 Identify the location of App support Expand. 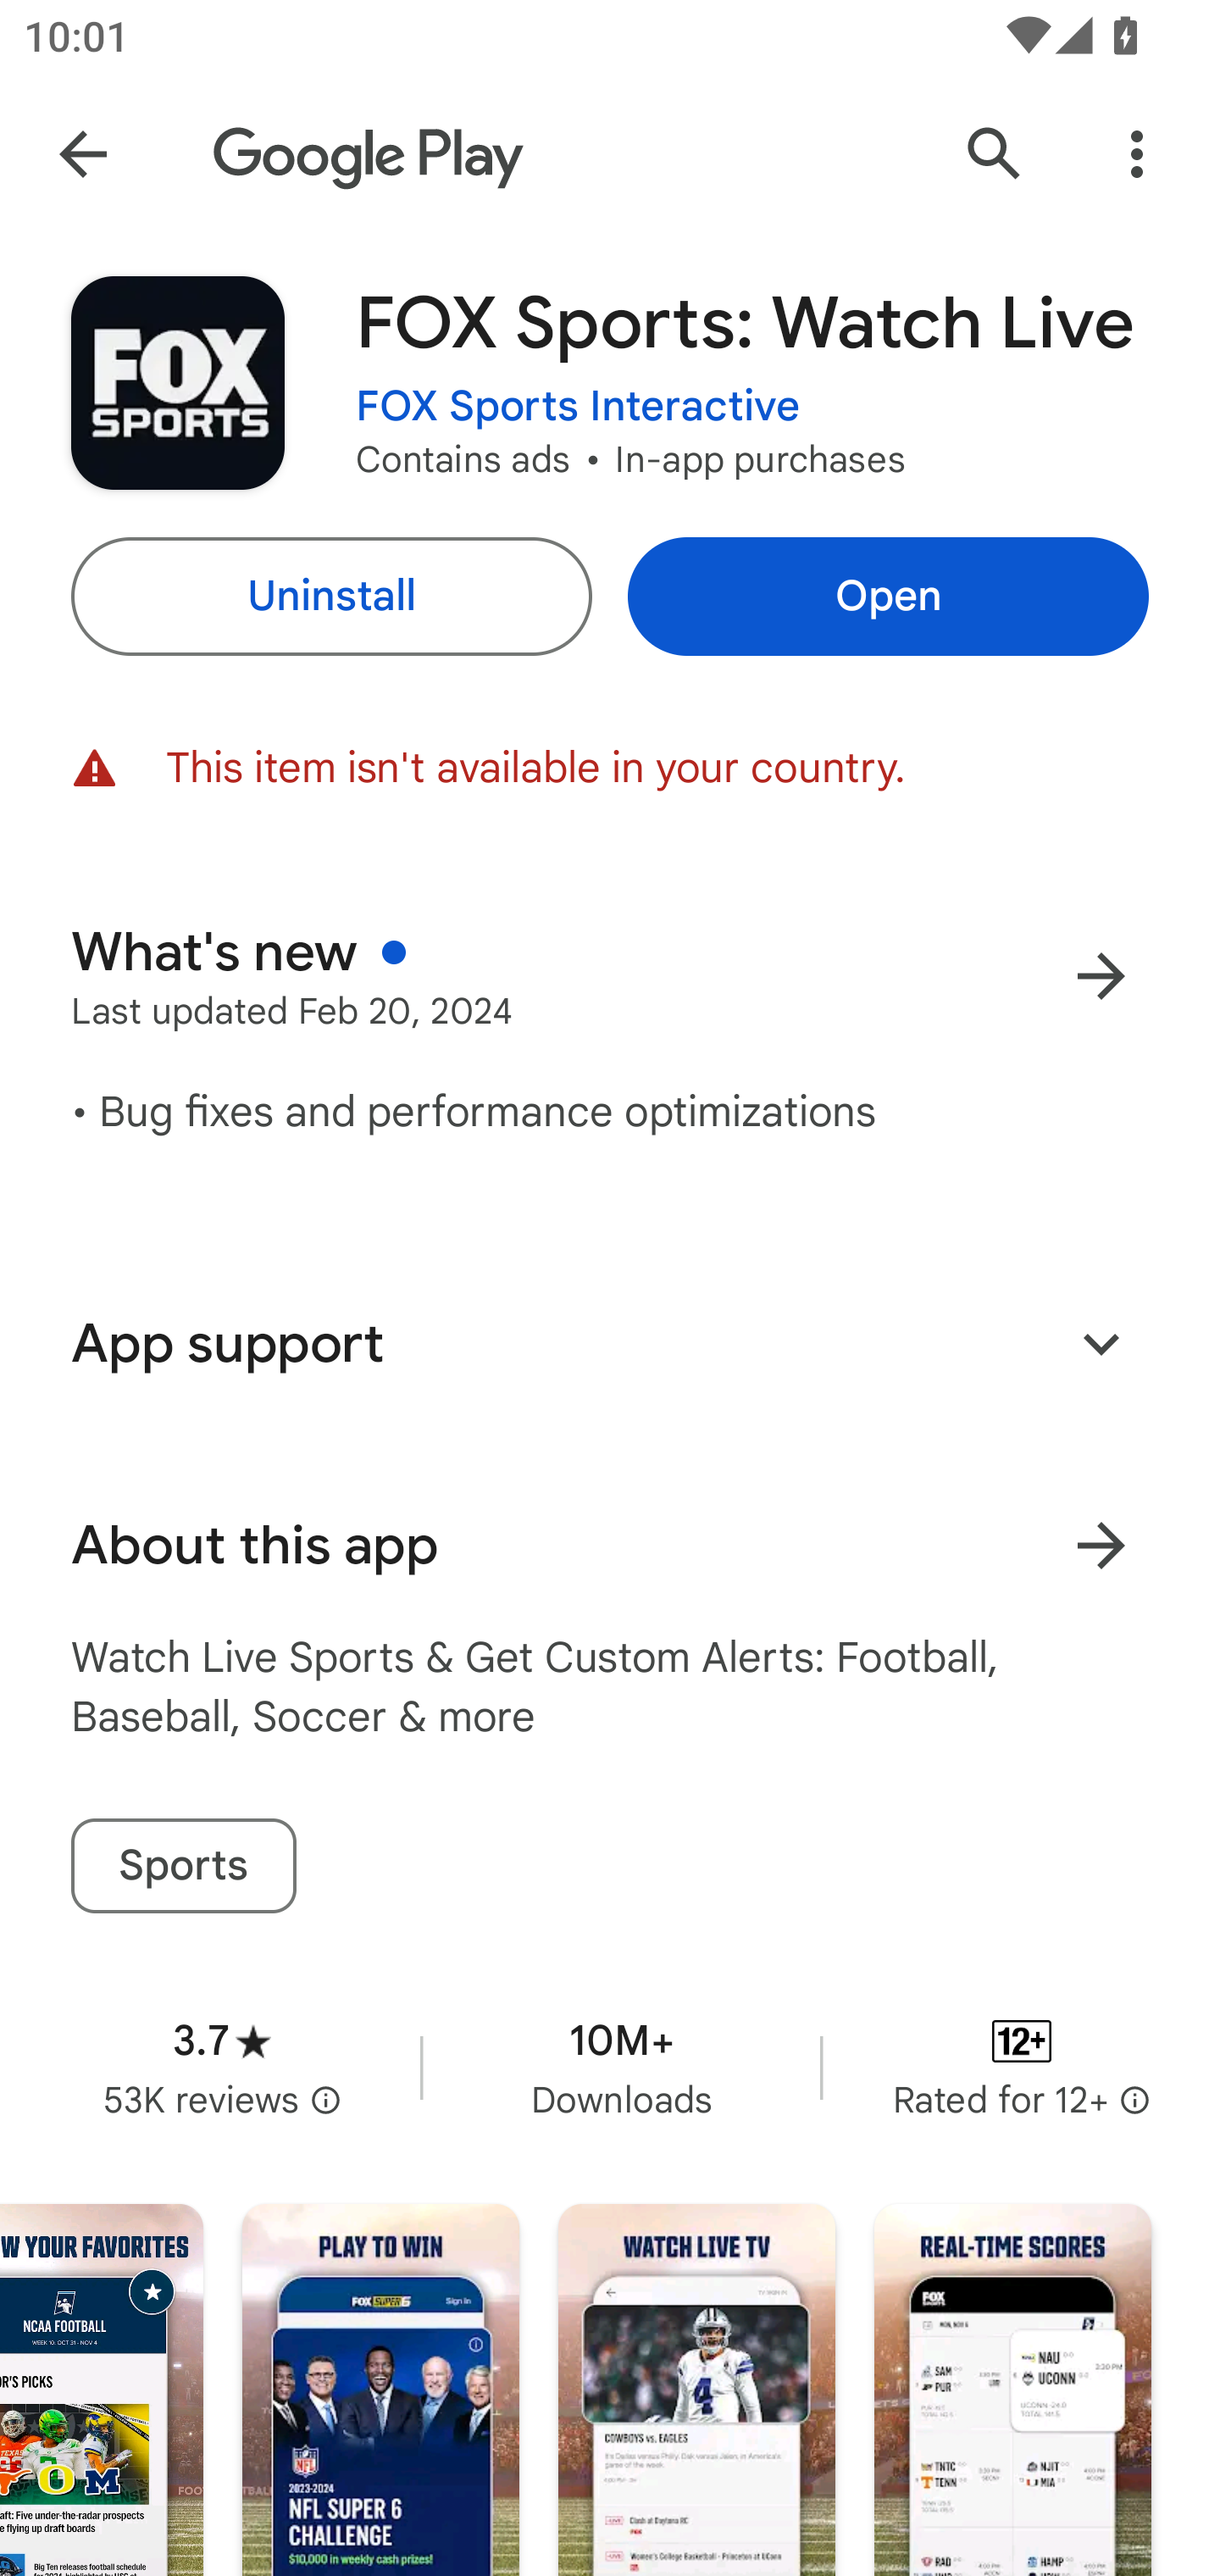
(610, 1343).